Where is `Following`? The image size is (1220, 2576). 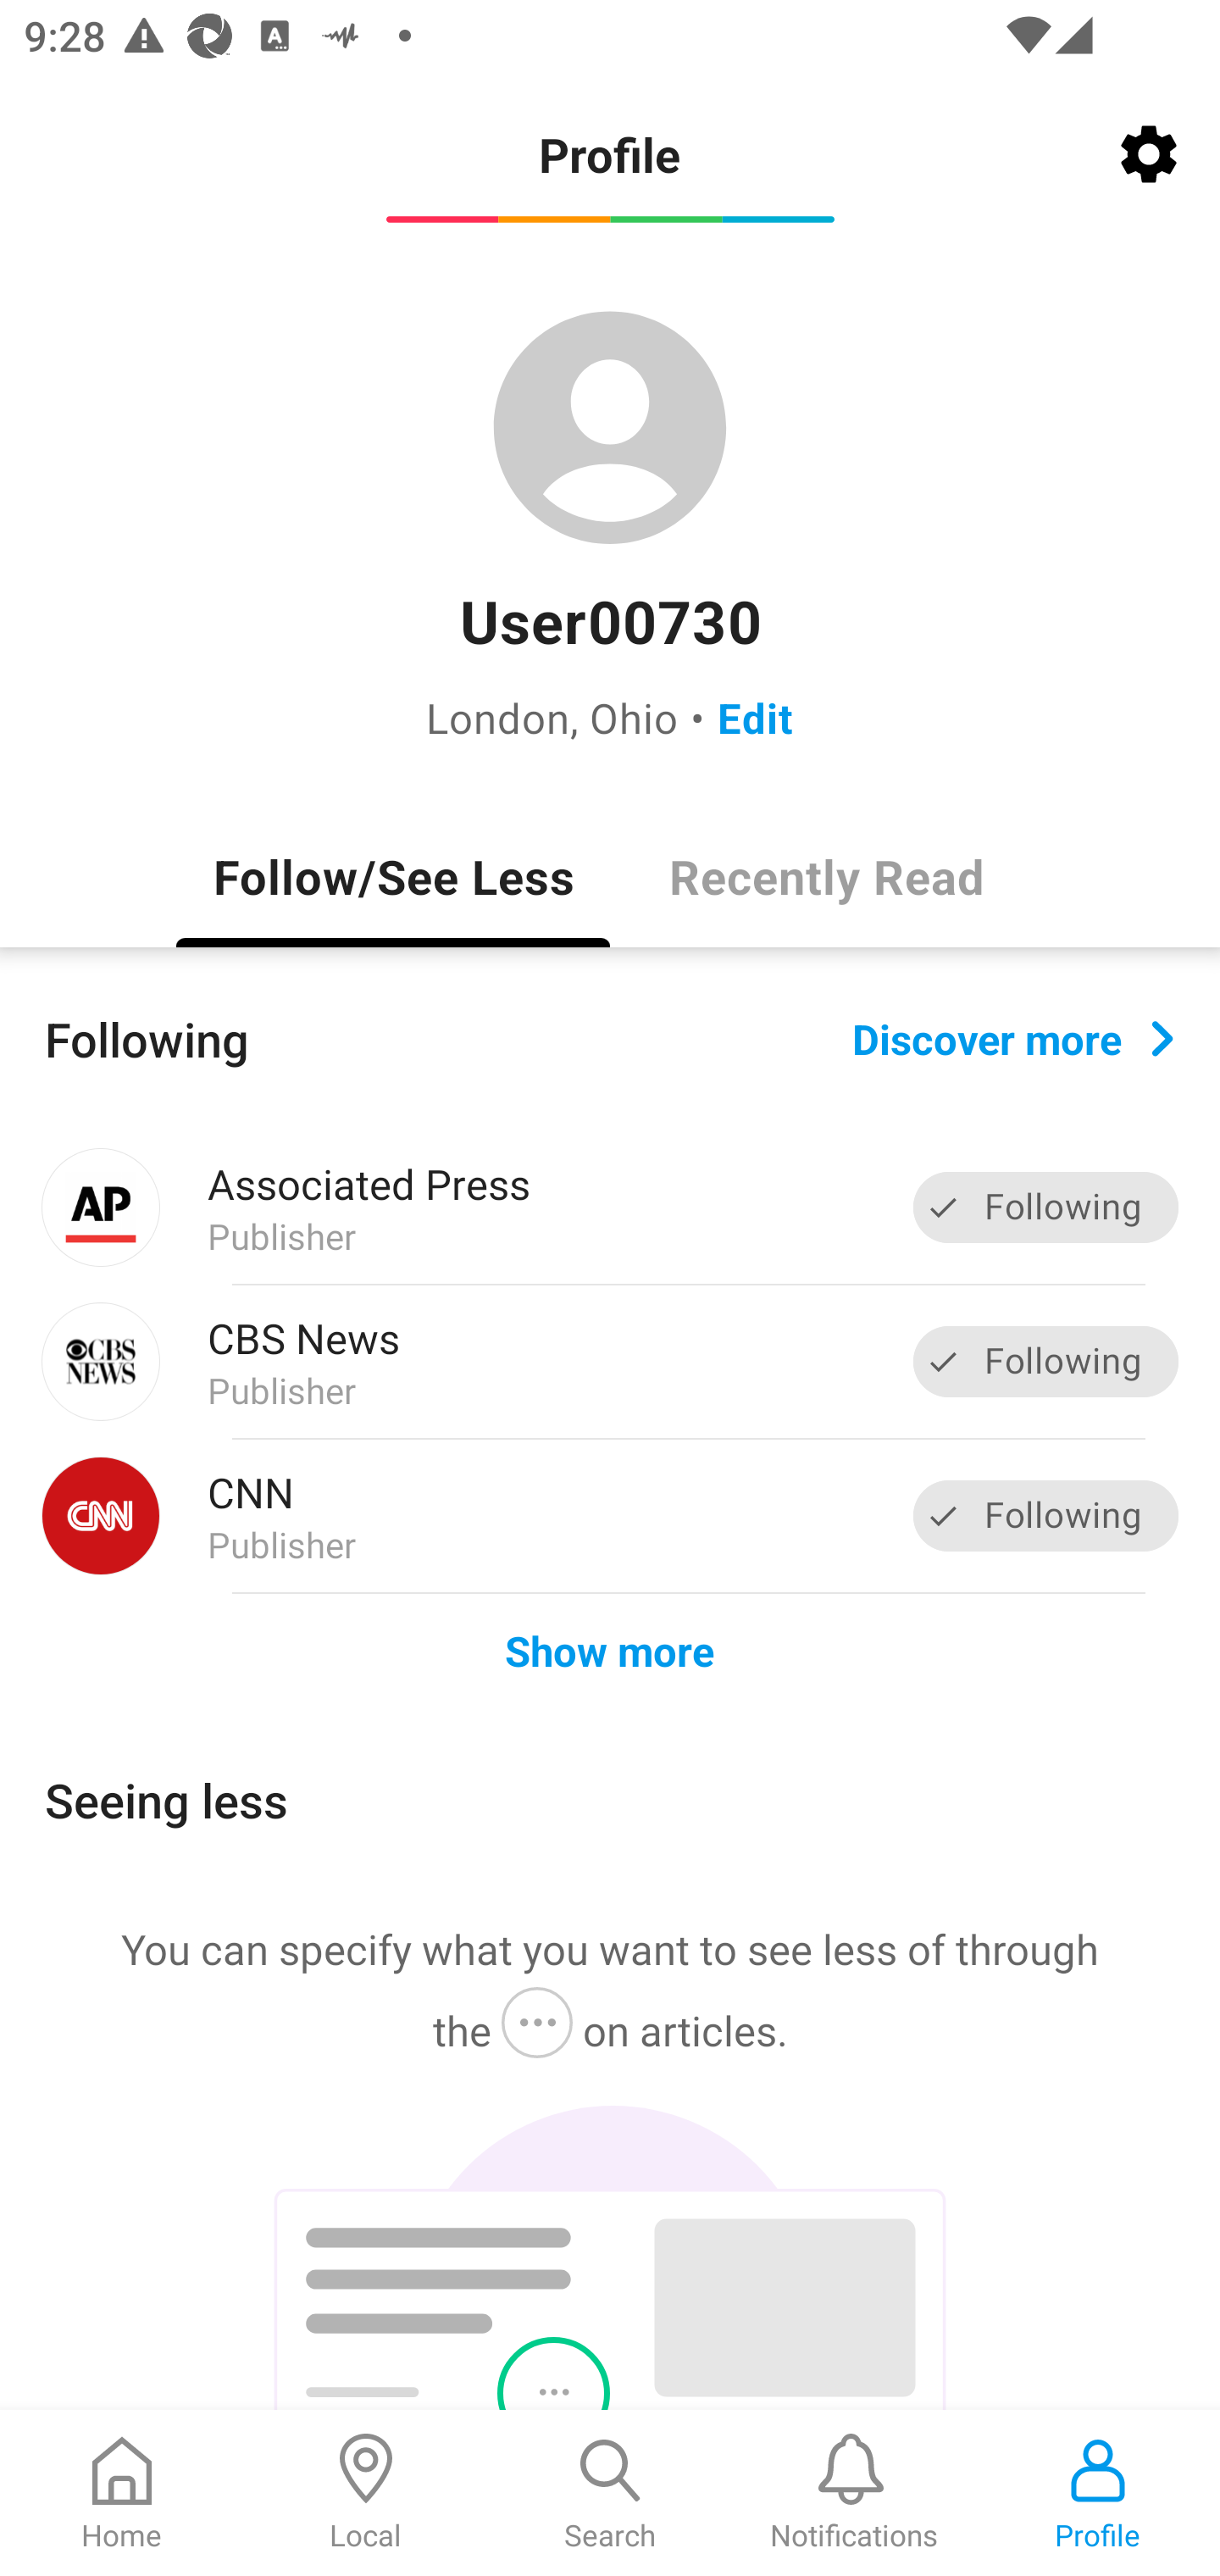
Following is located at coordinates (1045, 1515).